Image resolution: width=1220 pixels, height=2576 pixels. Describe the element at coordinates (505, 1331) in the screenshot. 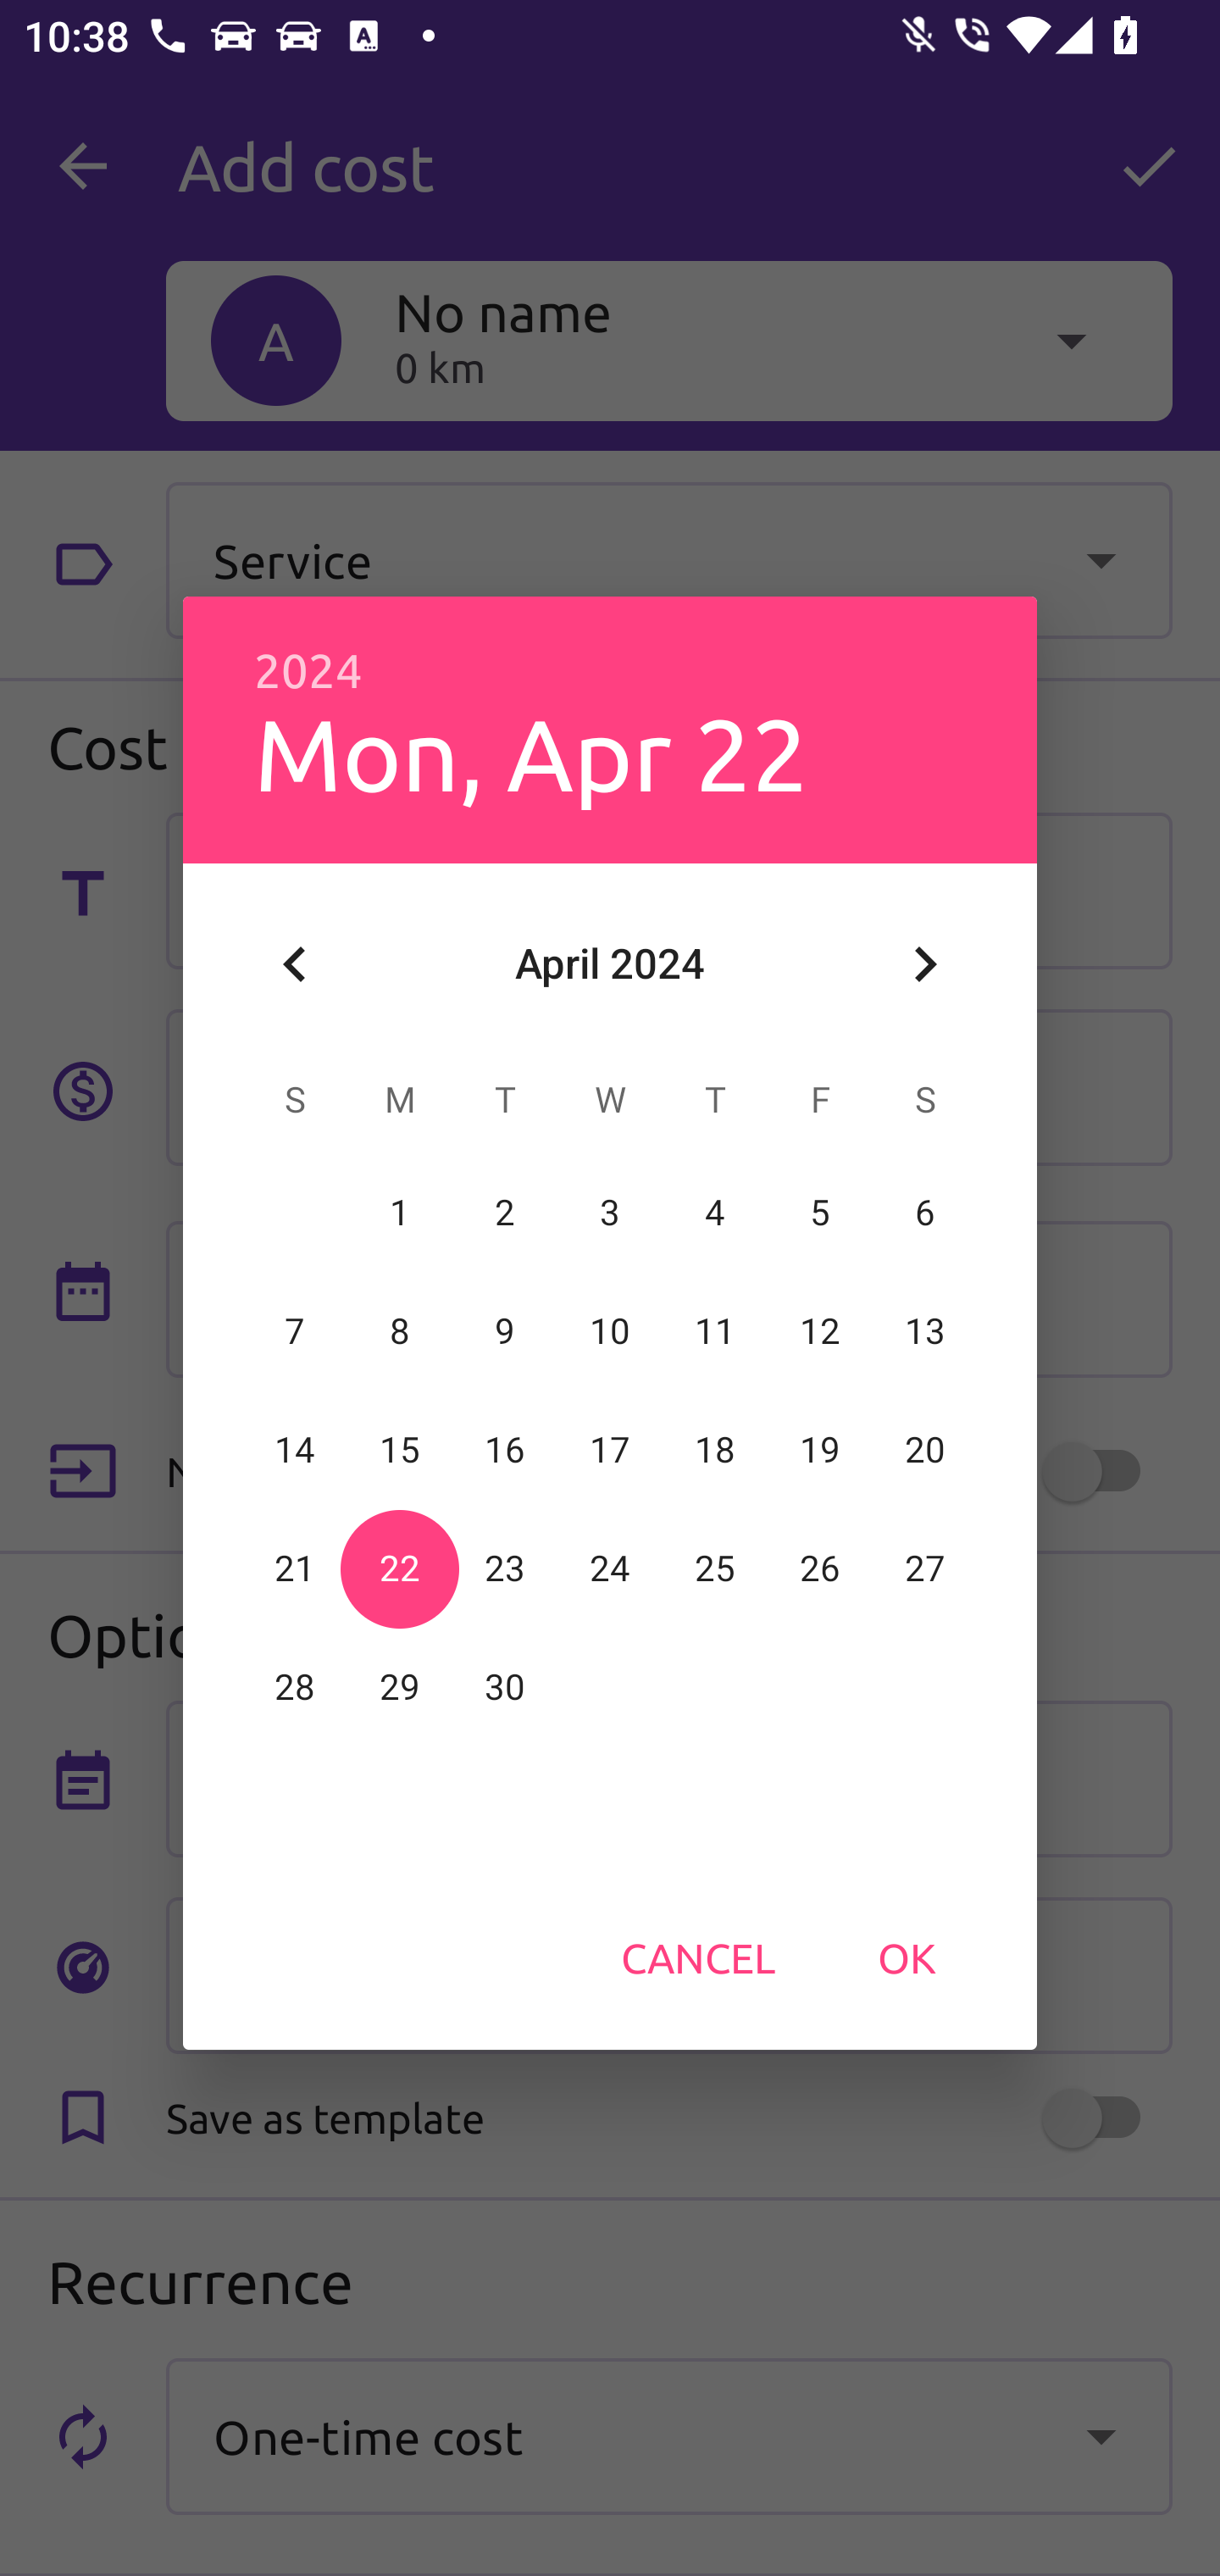

I see `9 09 April 2024` at that location.